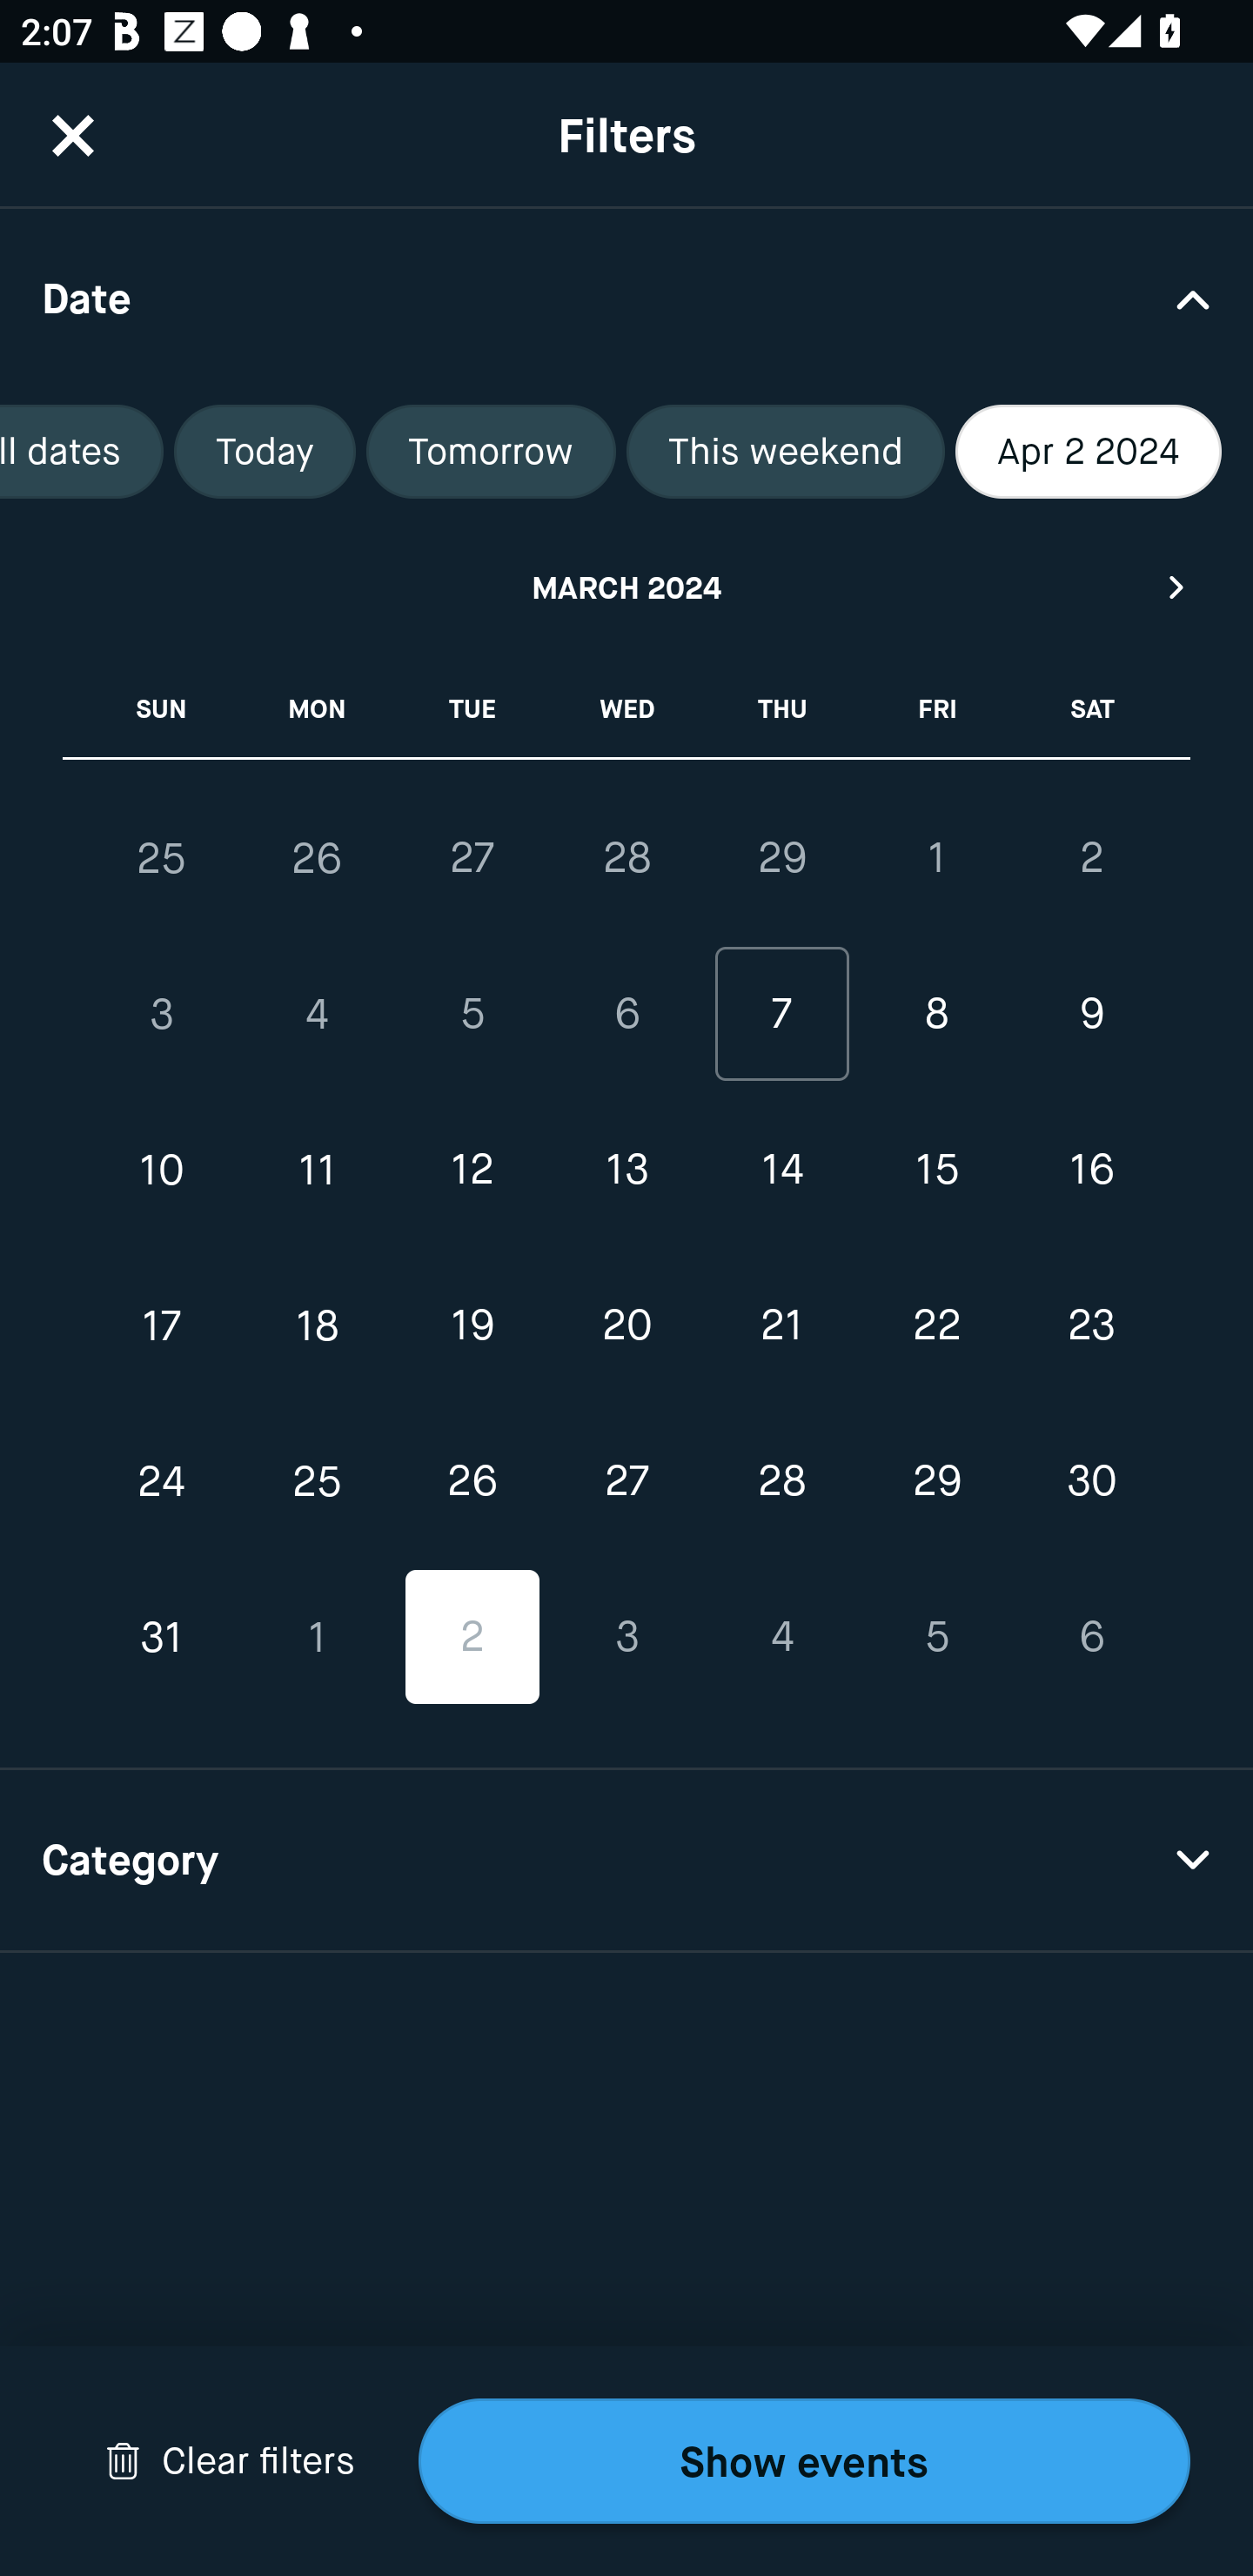  What do you see at coordinates (785, 452) in the screenshot?
I see `This weekend` at bounding box center [785, 452].